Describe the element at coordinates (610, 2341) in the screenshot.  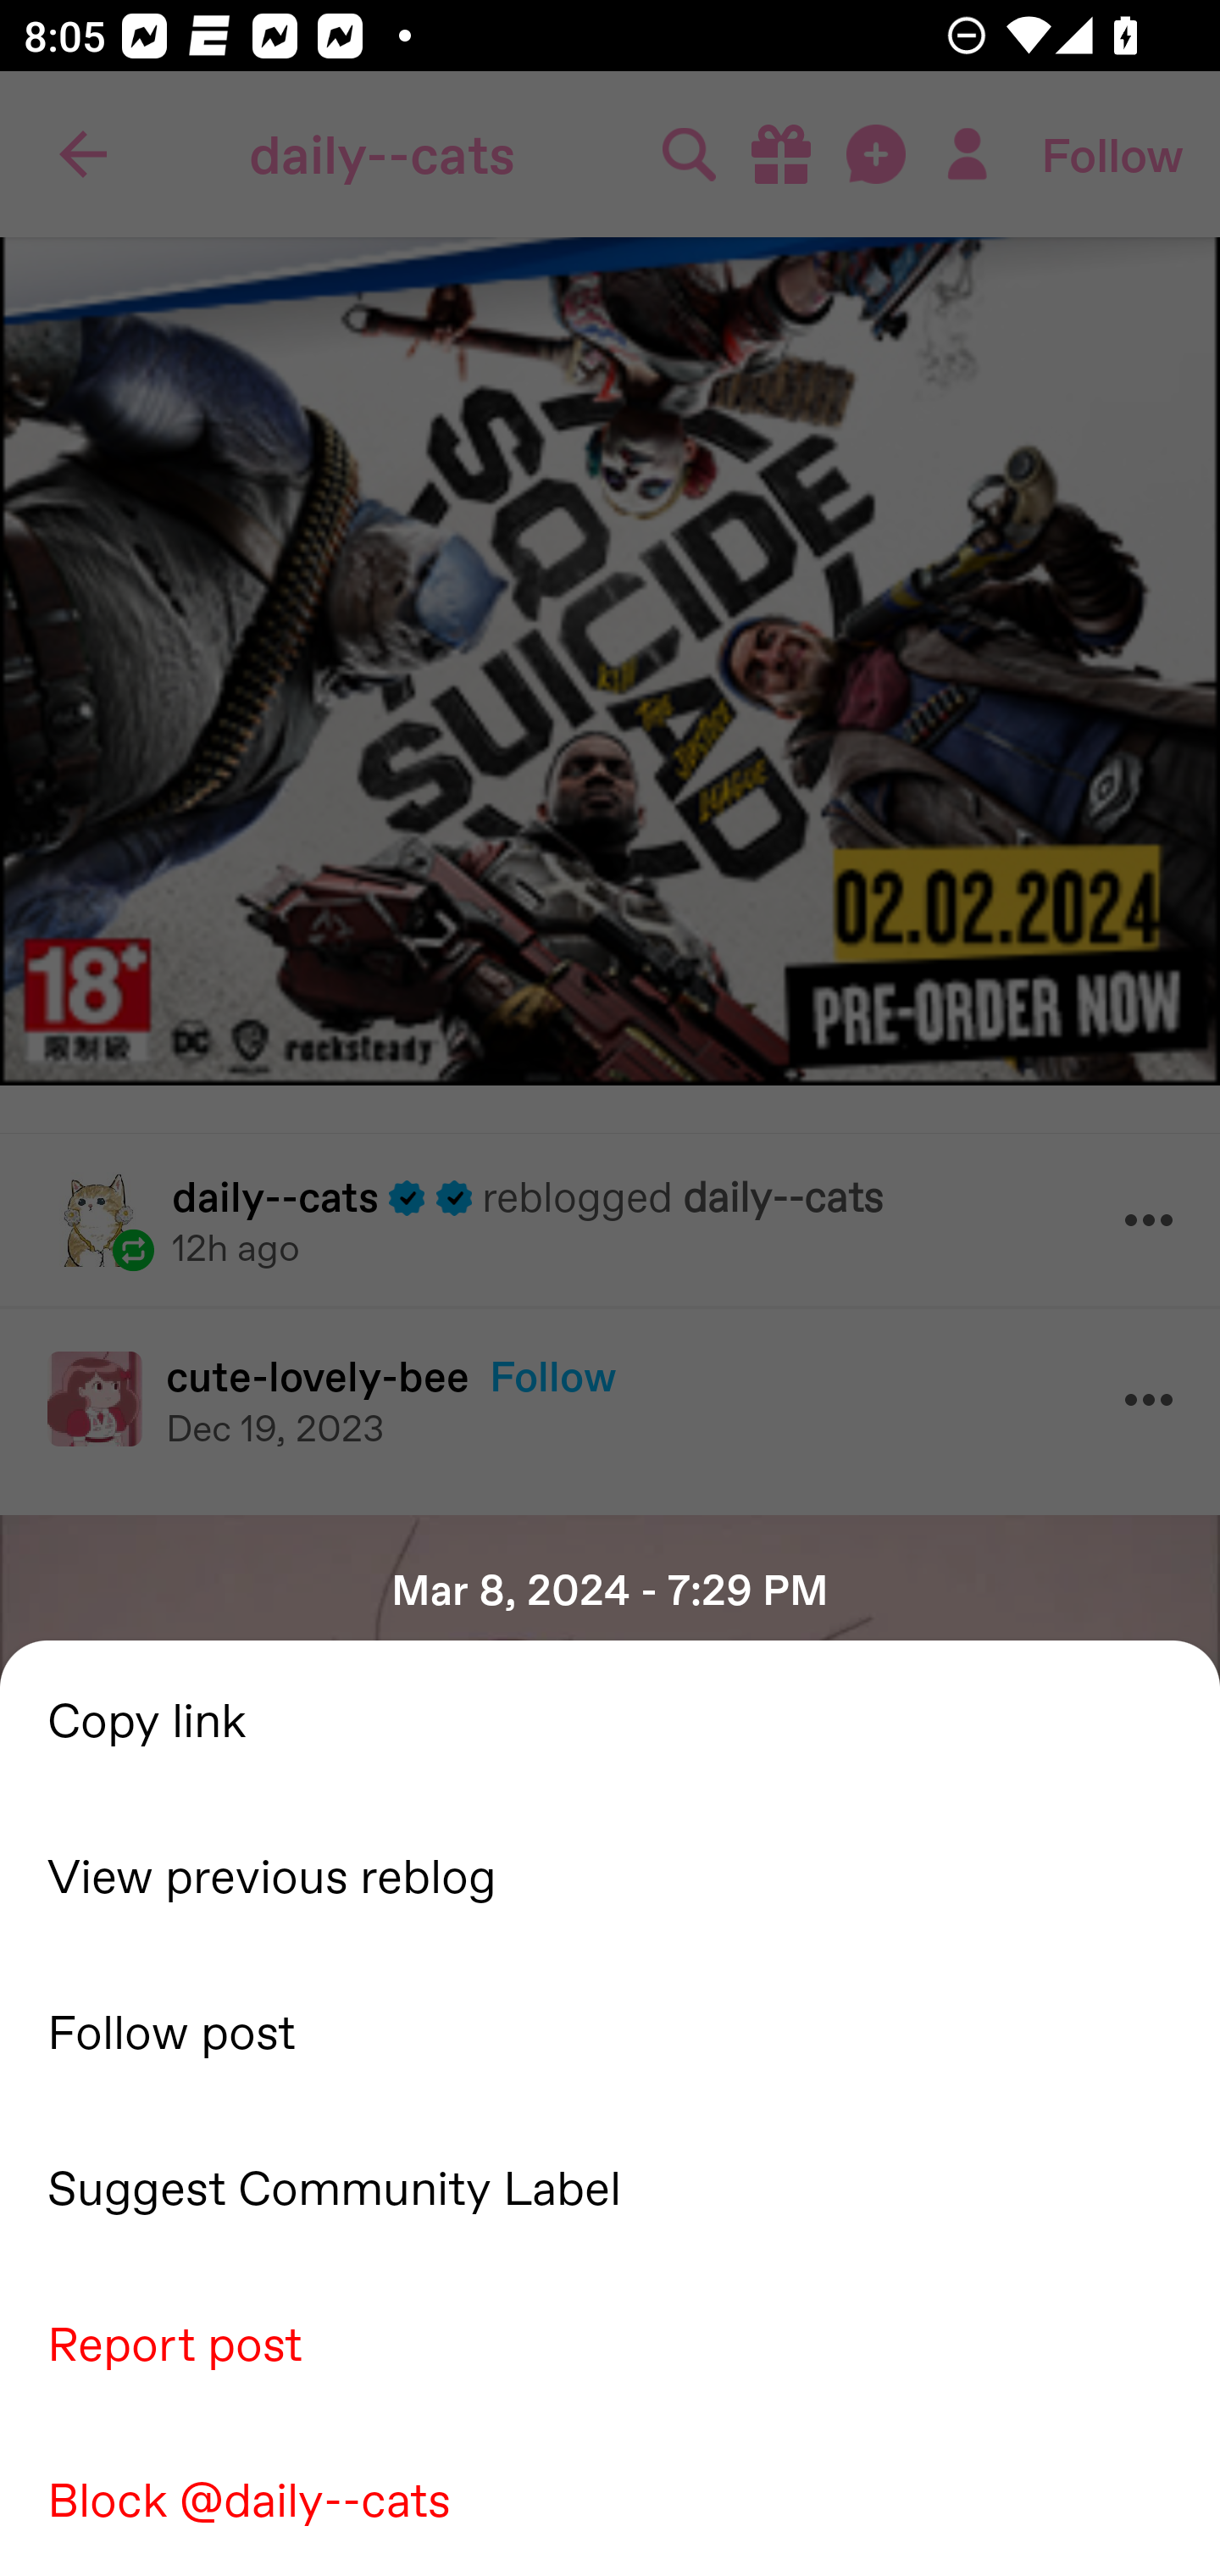
I see `Report post` at that location.